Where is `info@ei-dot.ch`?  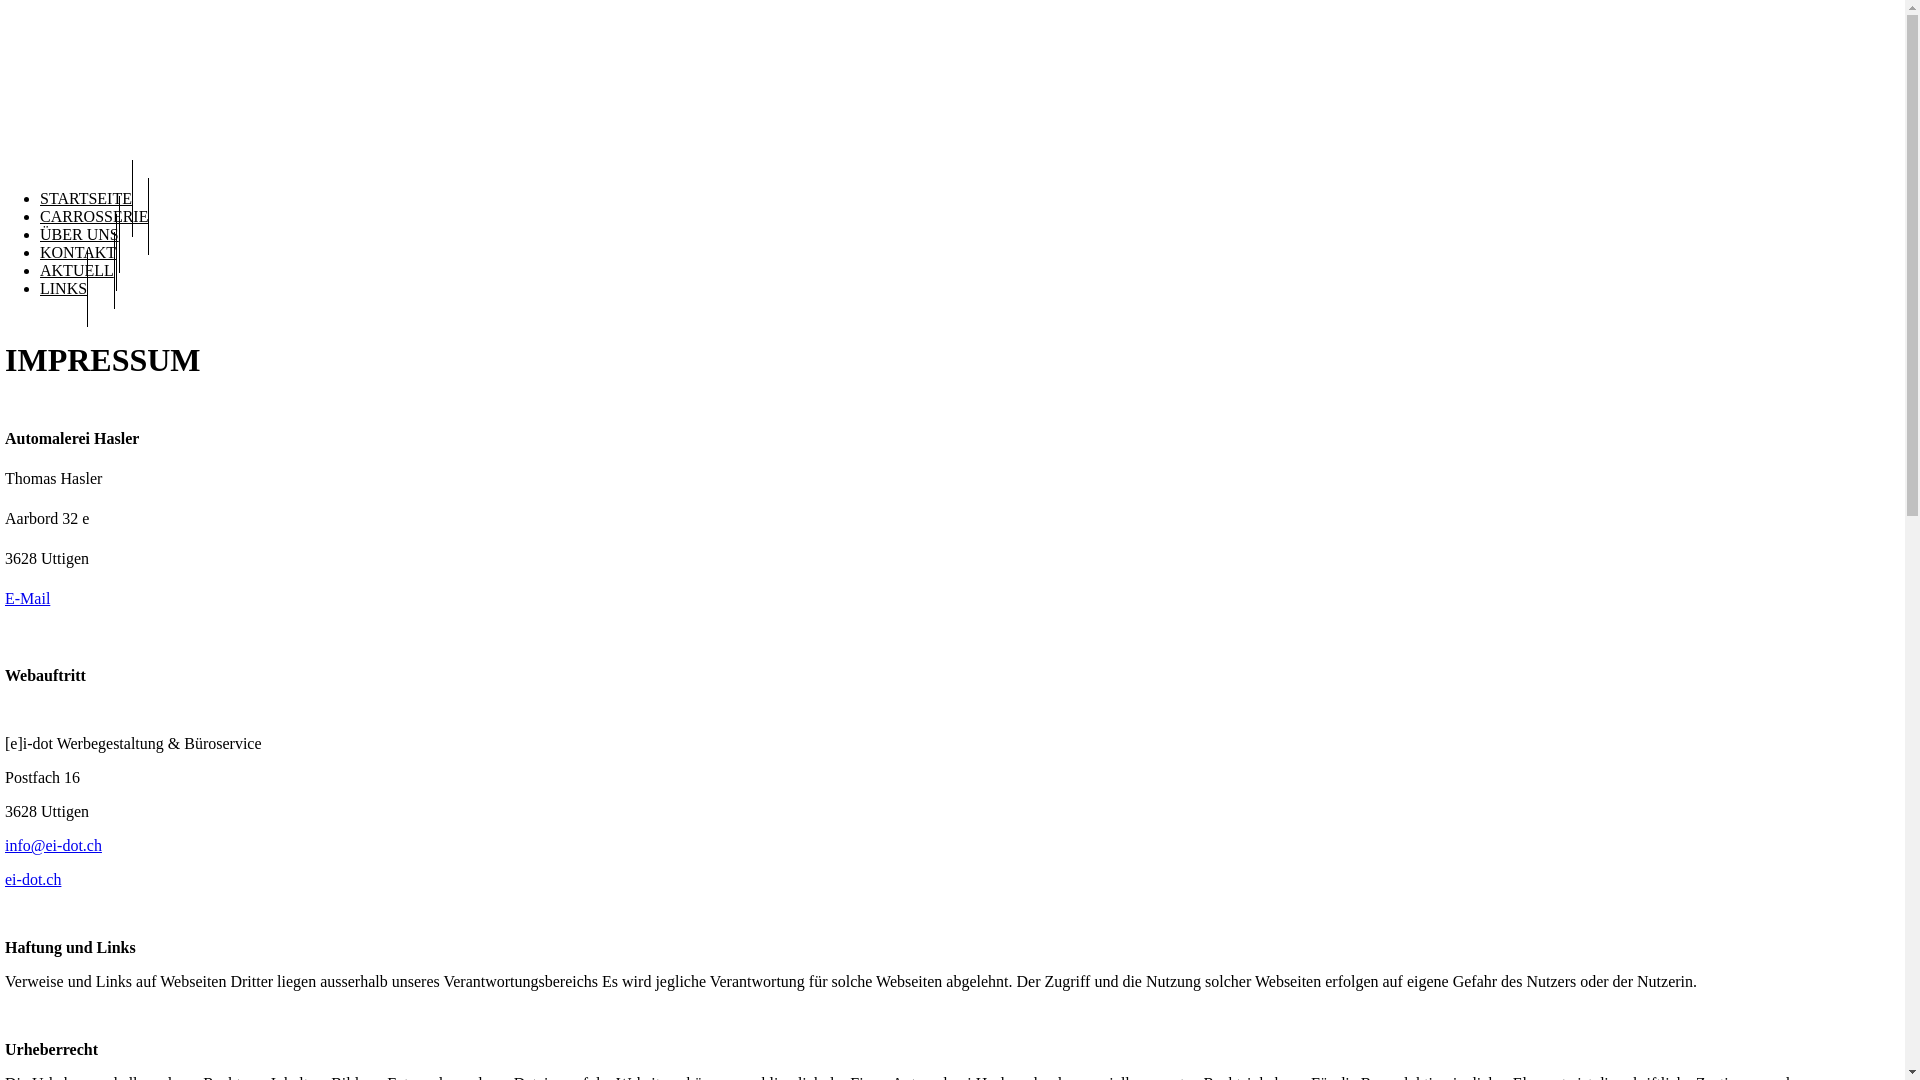
info@ei-dot.ch is located at coordinates (54, 846).